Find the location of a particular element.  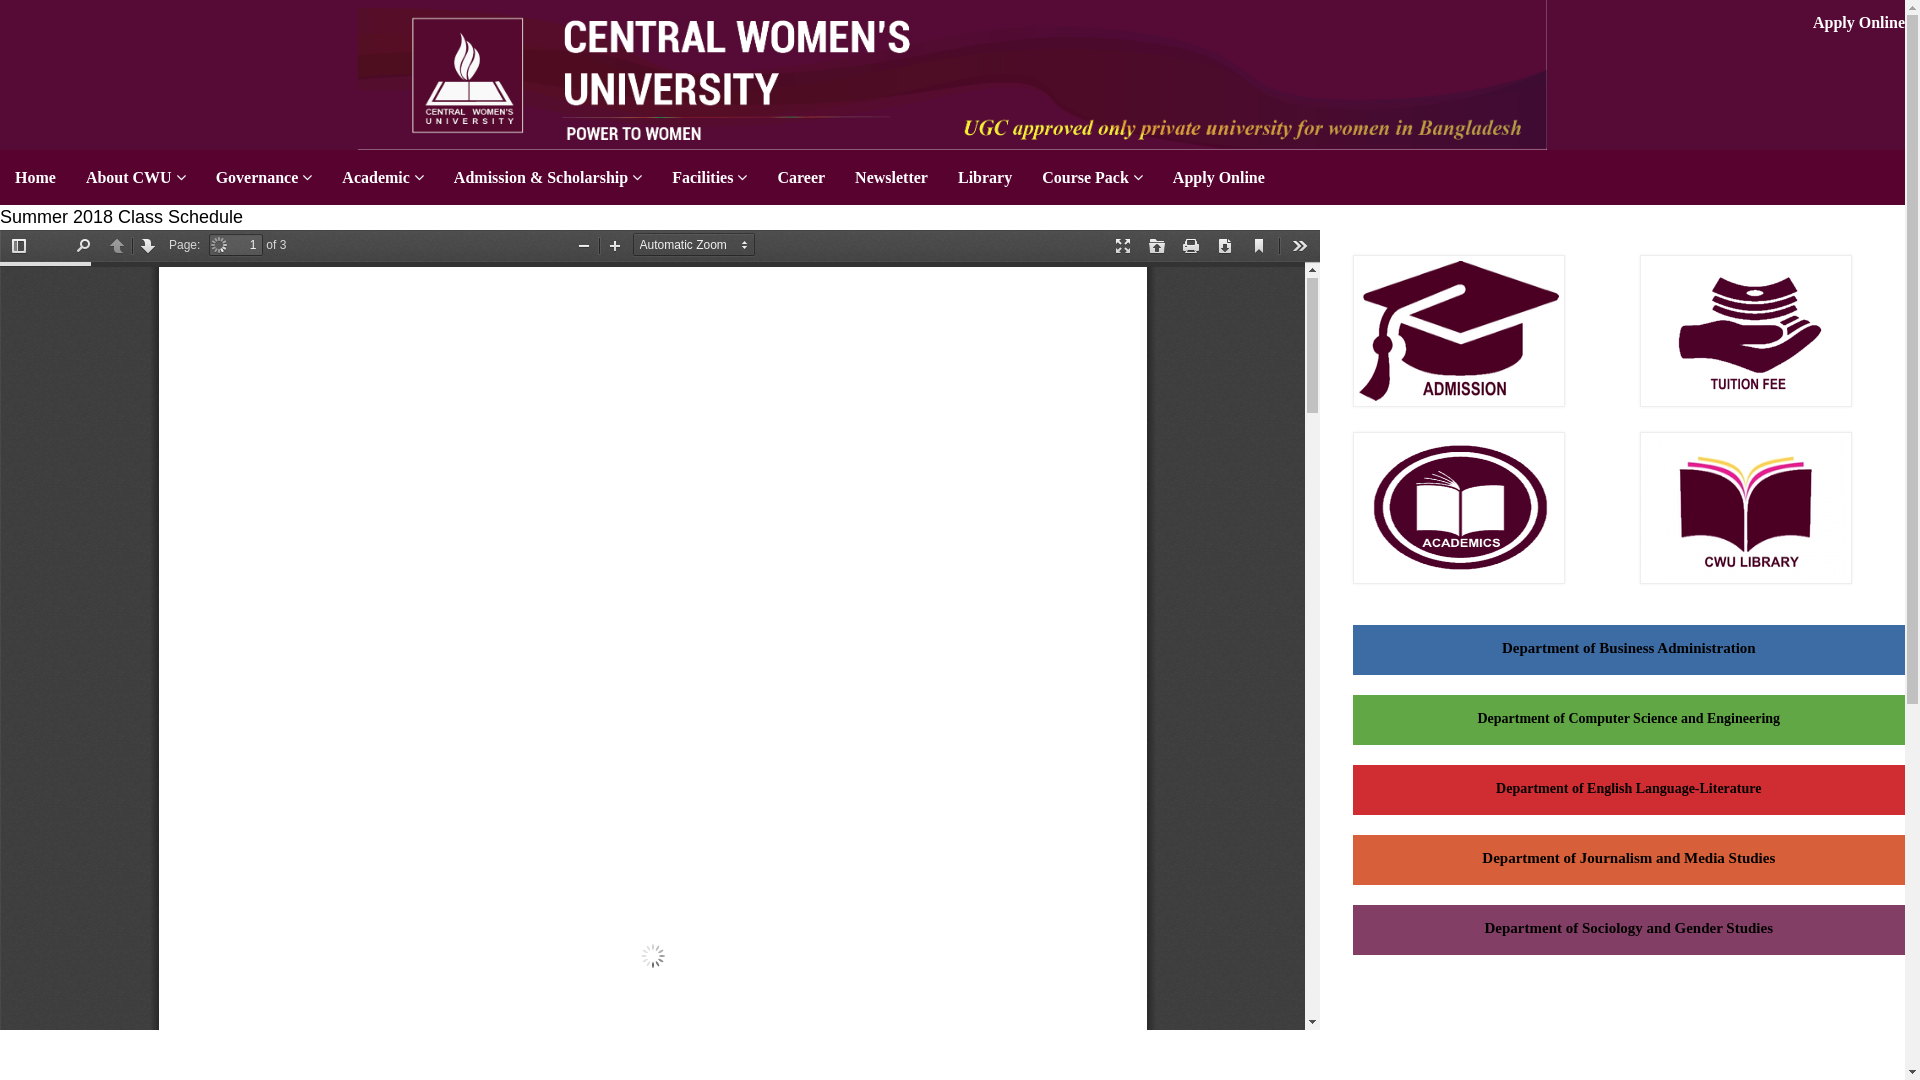

Facilities is located at coordinates (710, 178).